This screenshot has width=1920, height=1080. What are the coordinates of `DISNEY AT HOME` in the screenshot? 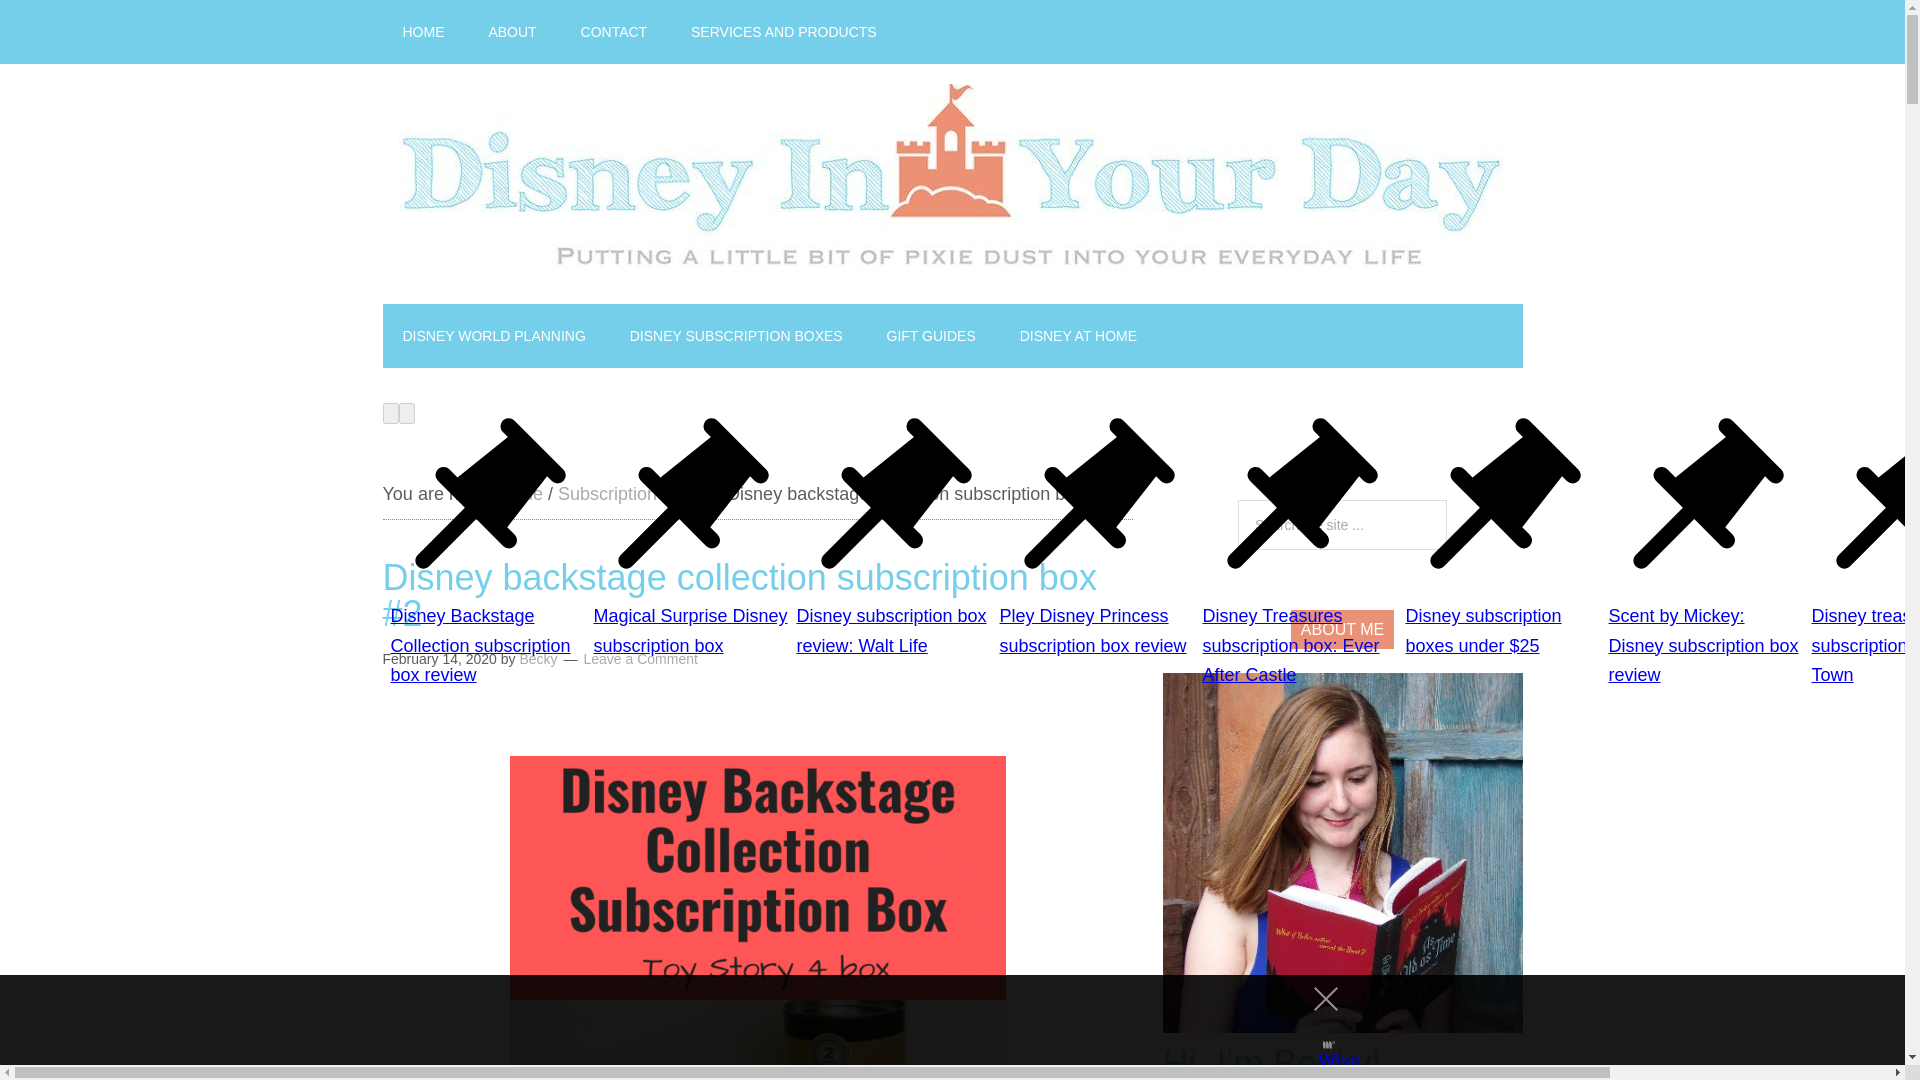 It's located at (1078, 336).